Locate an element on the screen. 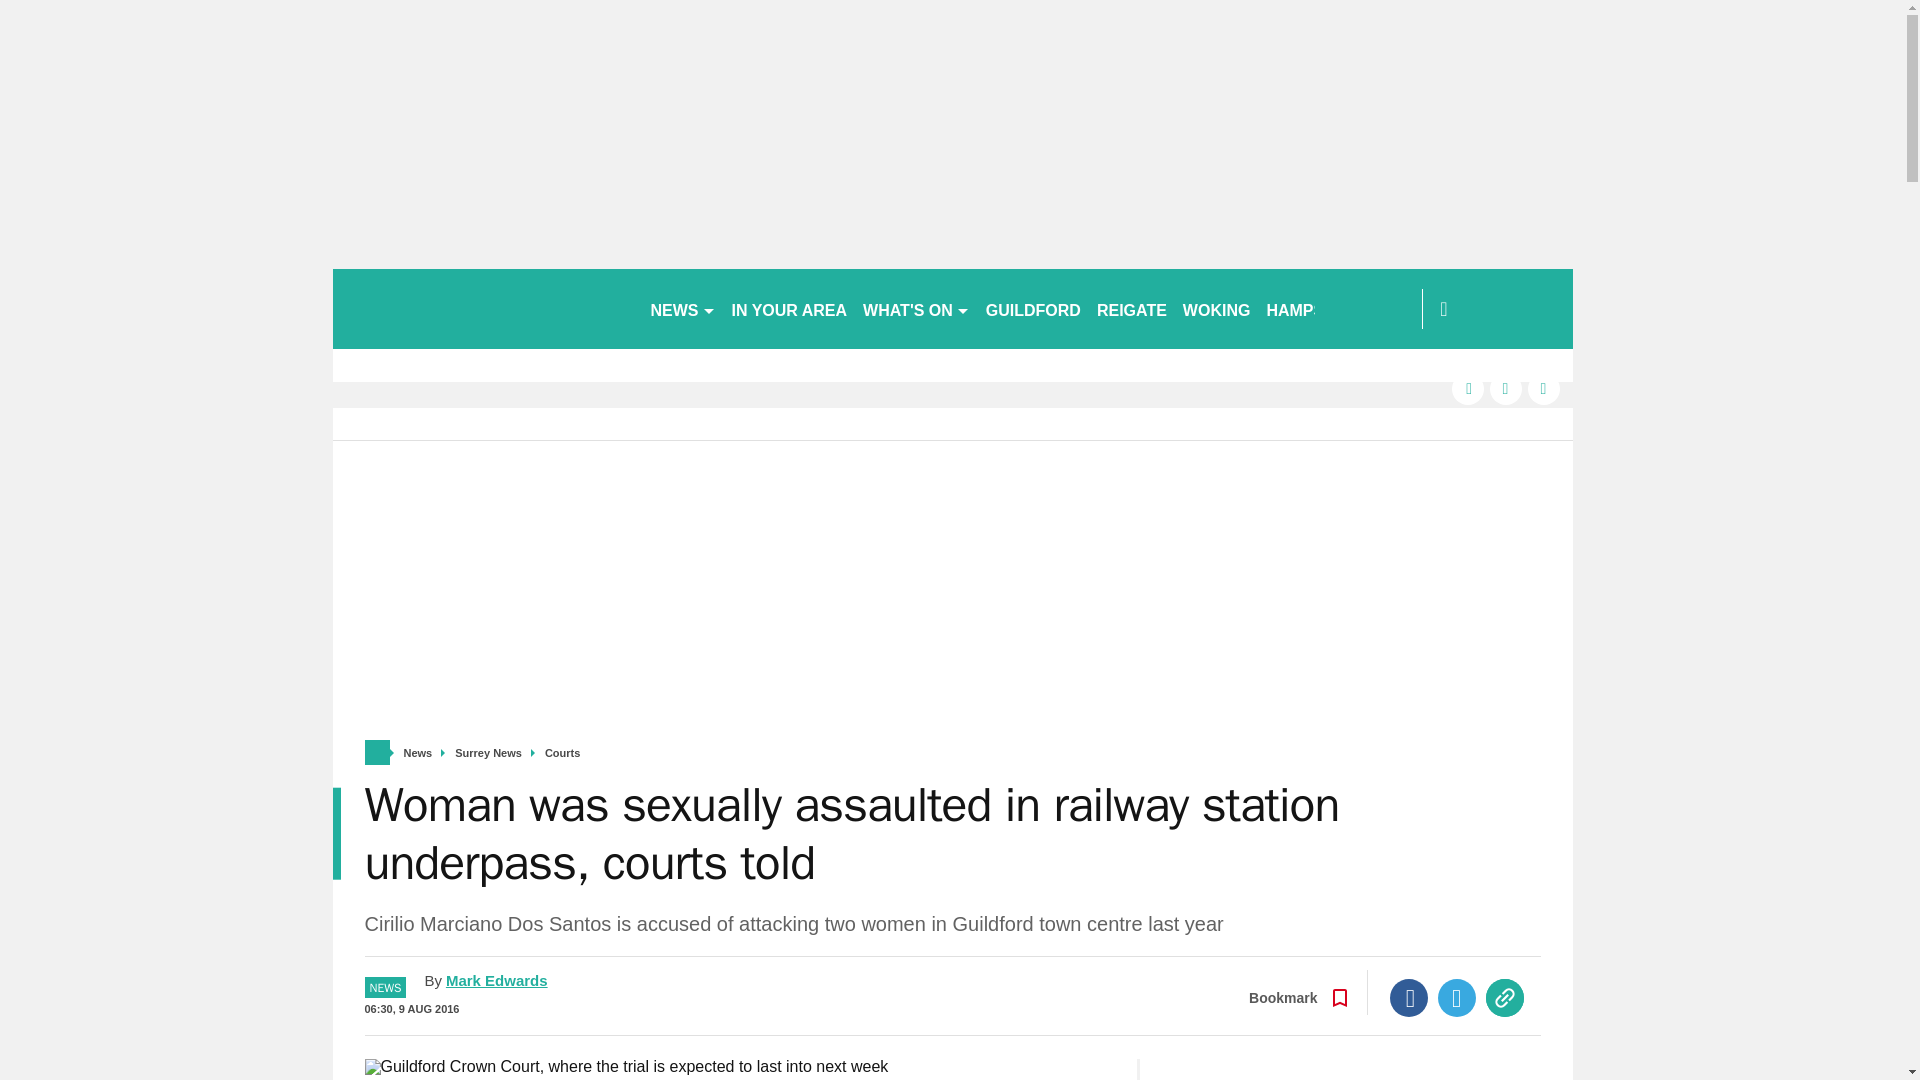 The width and height of the screenshot is (1920, 1080). HAMPSHIRE is located at coordinates (1314, 308).